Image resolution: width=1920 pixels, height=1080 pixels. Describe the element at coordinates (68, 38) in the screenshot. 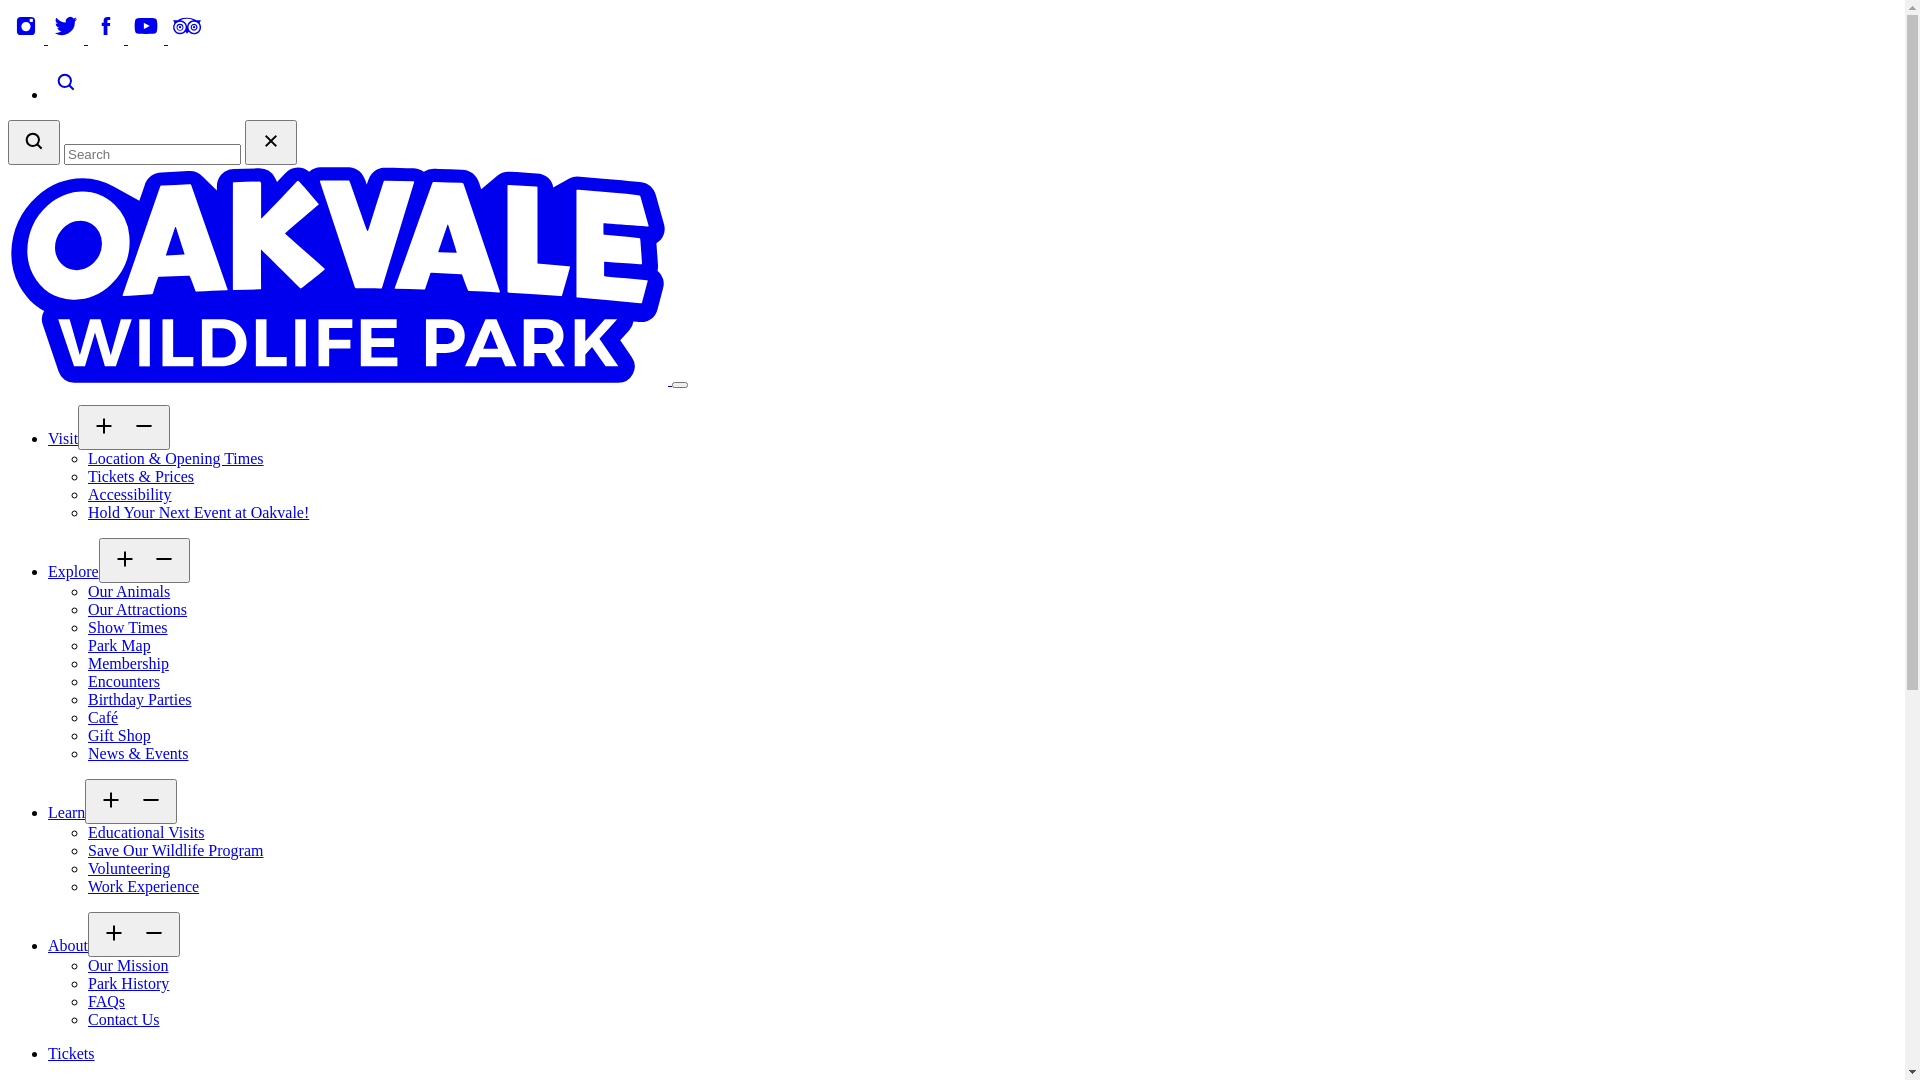

I see `twitter` at that location.